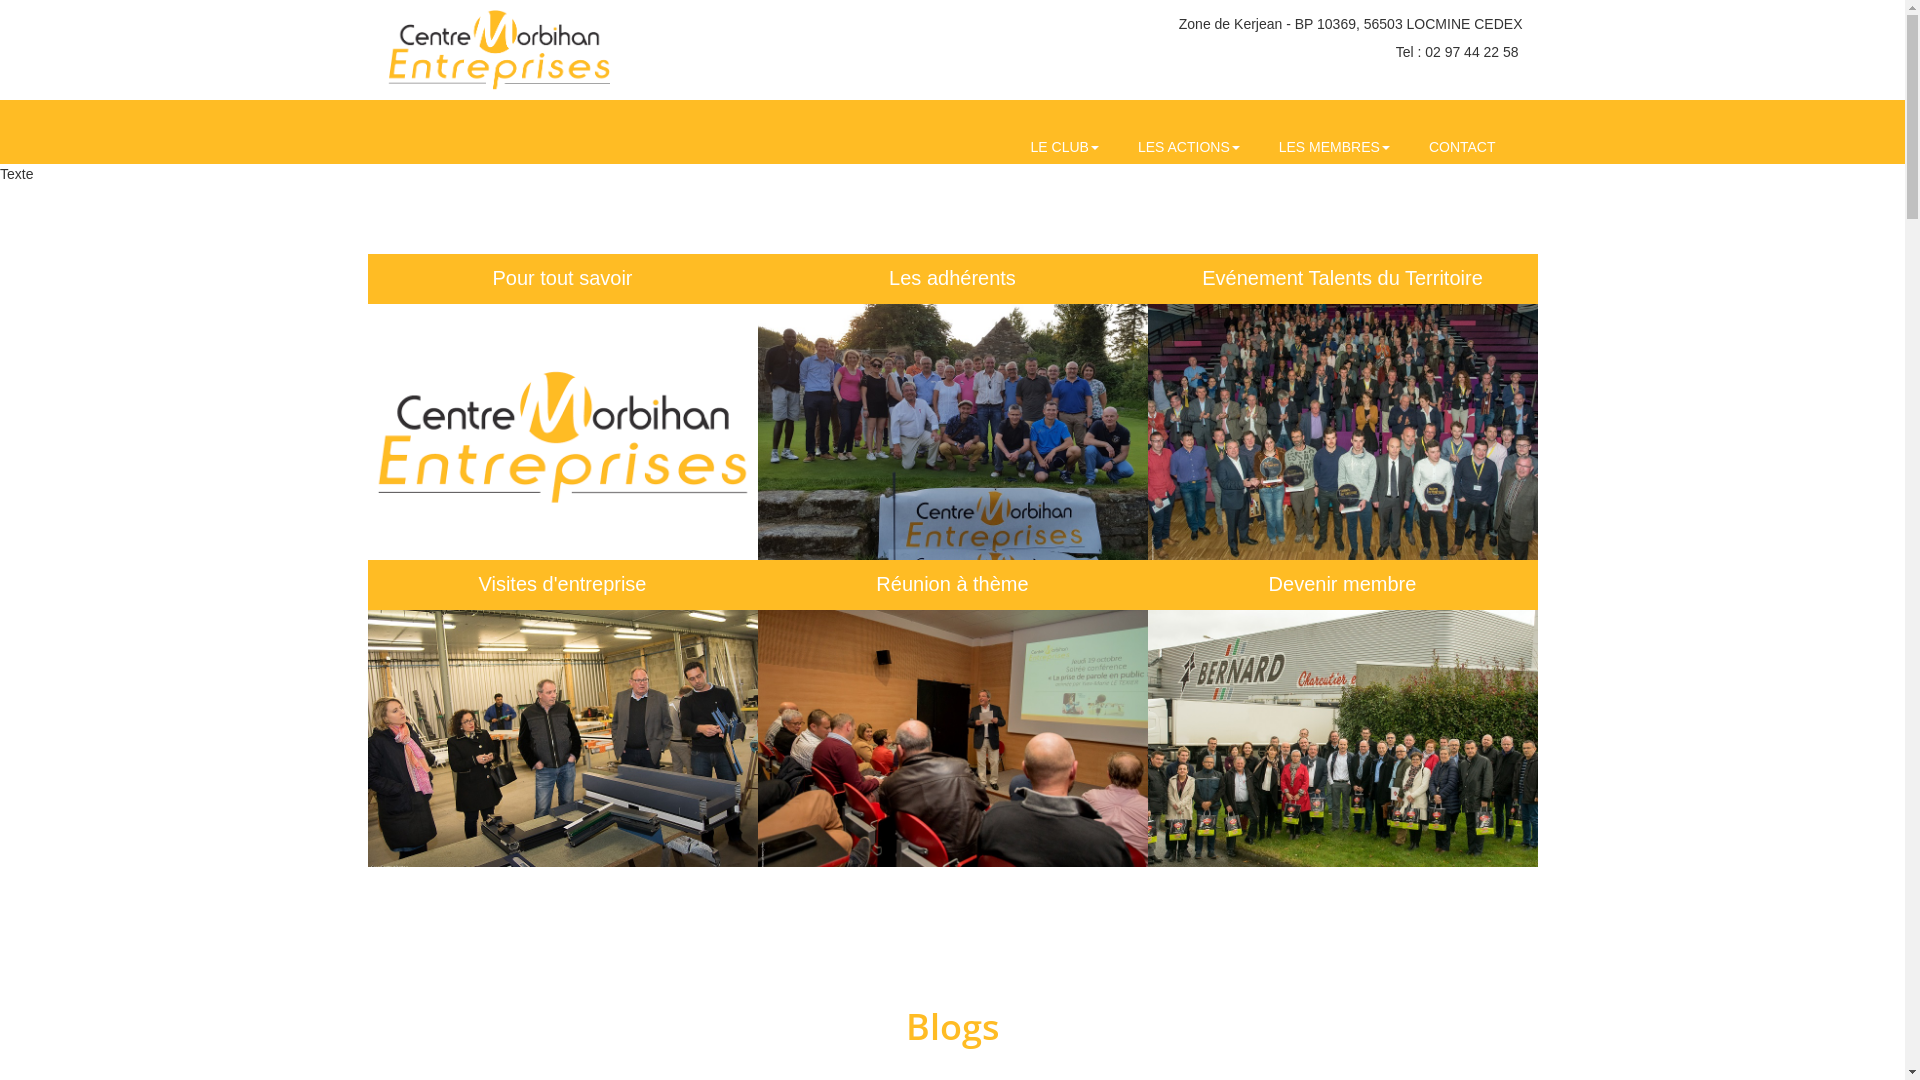  Describe the element at coordinates (1189, 147) in the screenshot. I see `LES ACTIONS` at that location.